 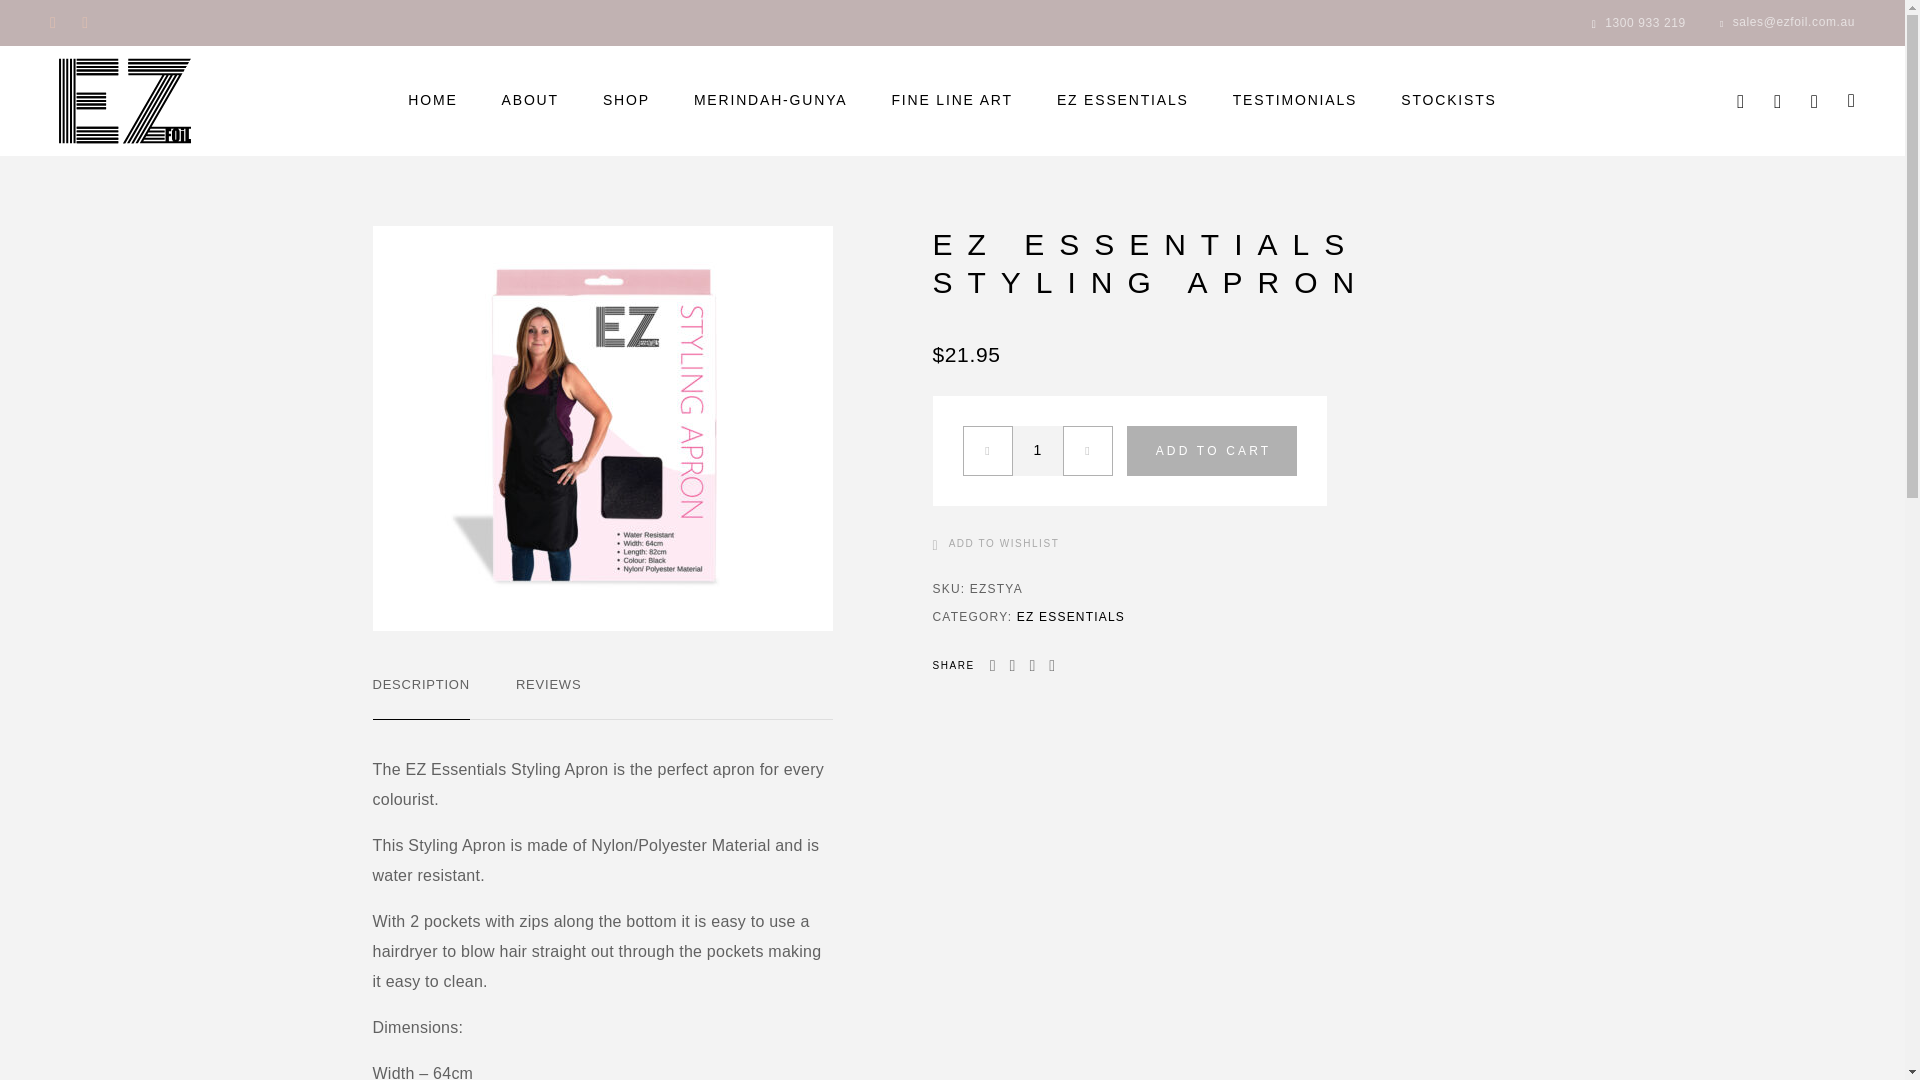 I want to click on Share on Whatsapp, so click(x=1052, y=666).